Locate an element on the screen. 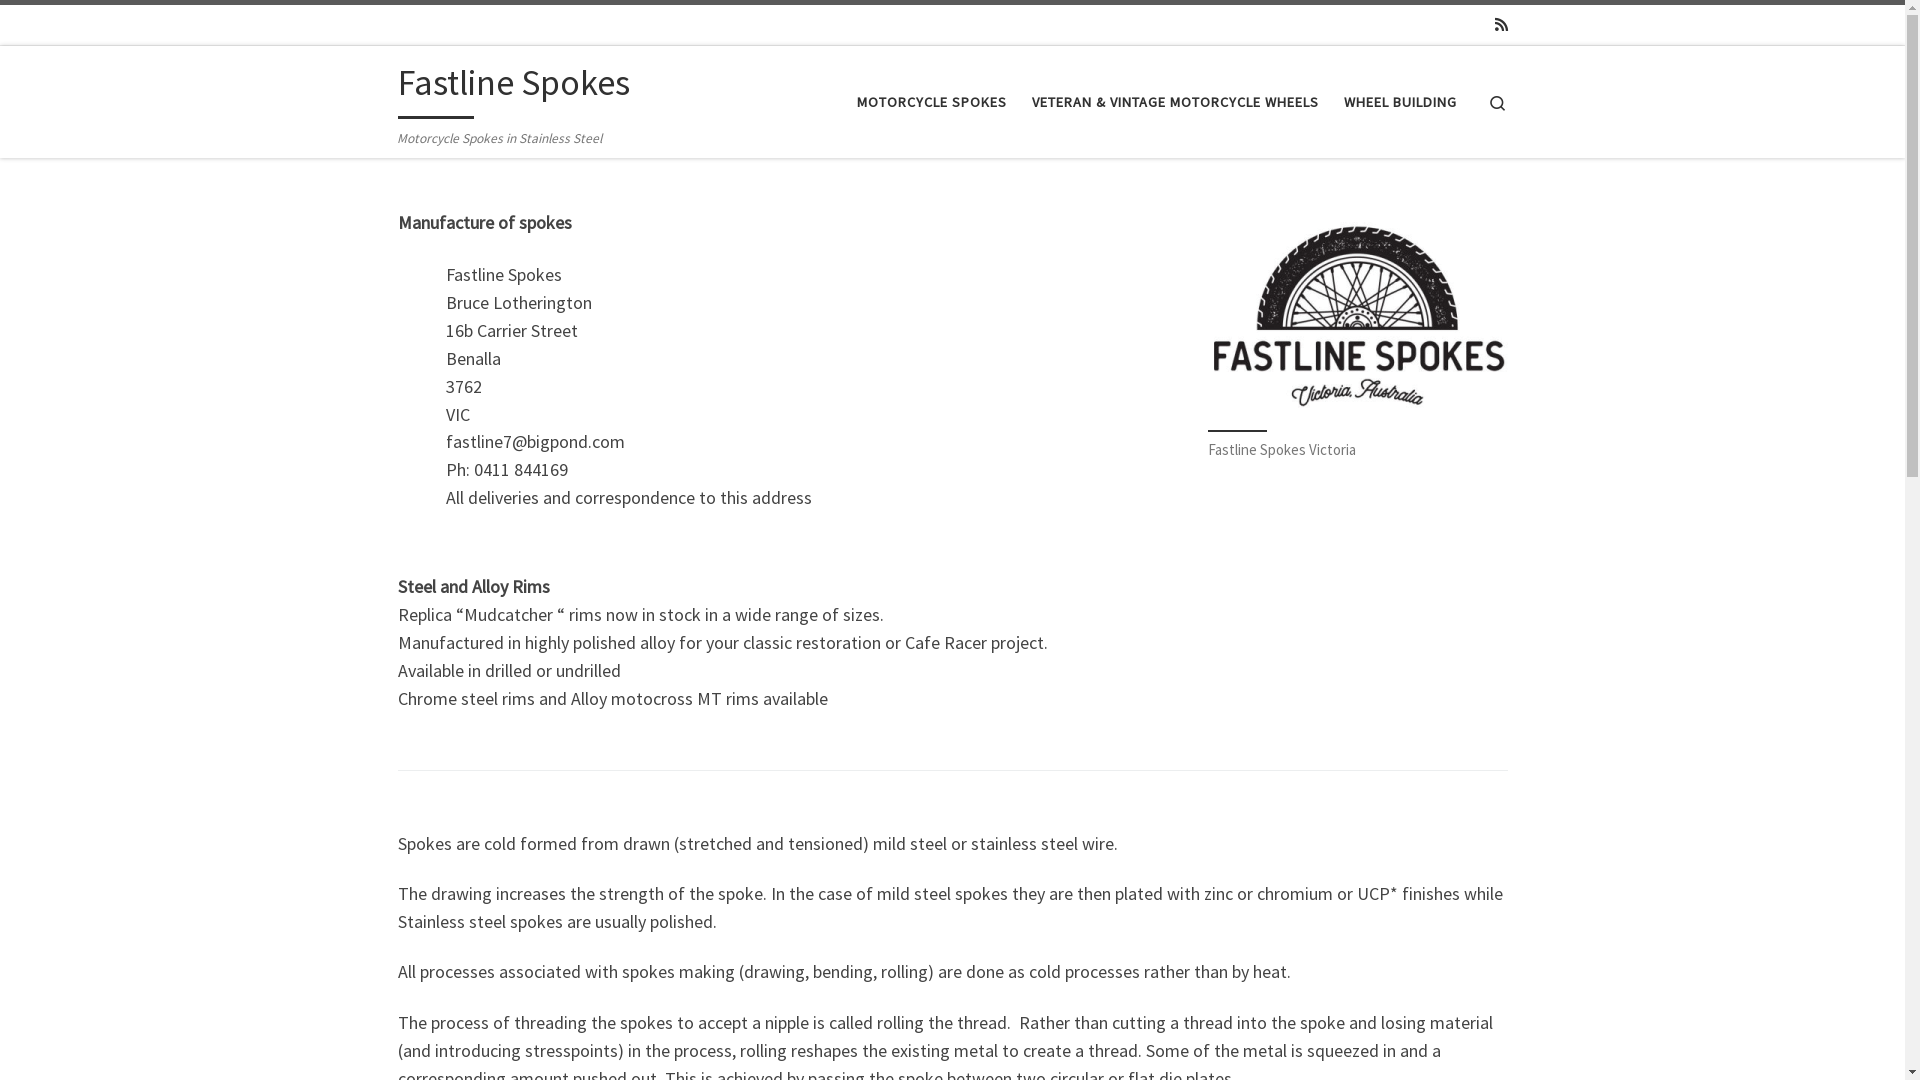 The width and height of the screenshot is (1920, 1080). VETERAN & VINTAGE MOTORCYCLE WHEELS is located at coordinates (1175, 102).